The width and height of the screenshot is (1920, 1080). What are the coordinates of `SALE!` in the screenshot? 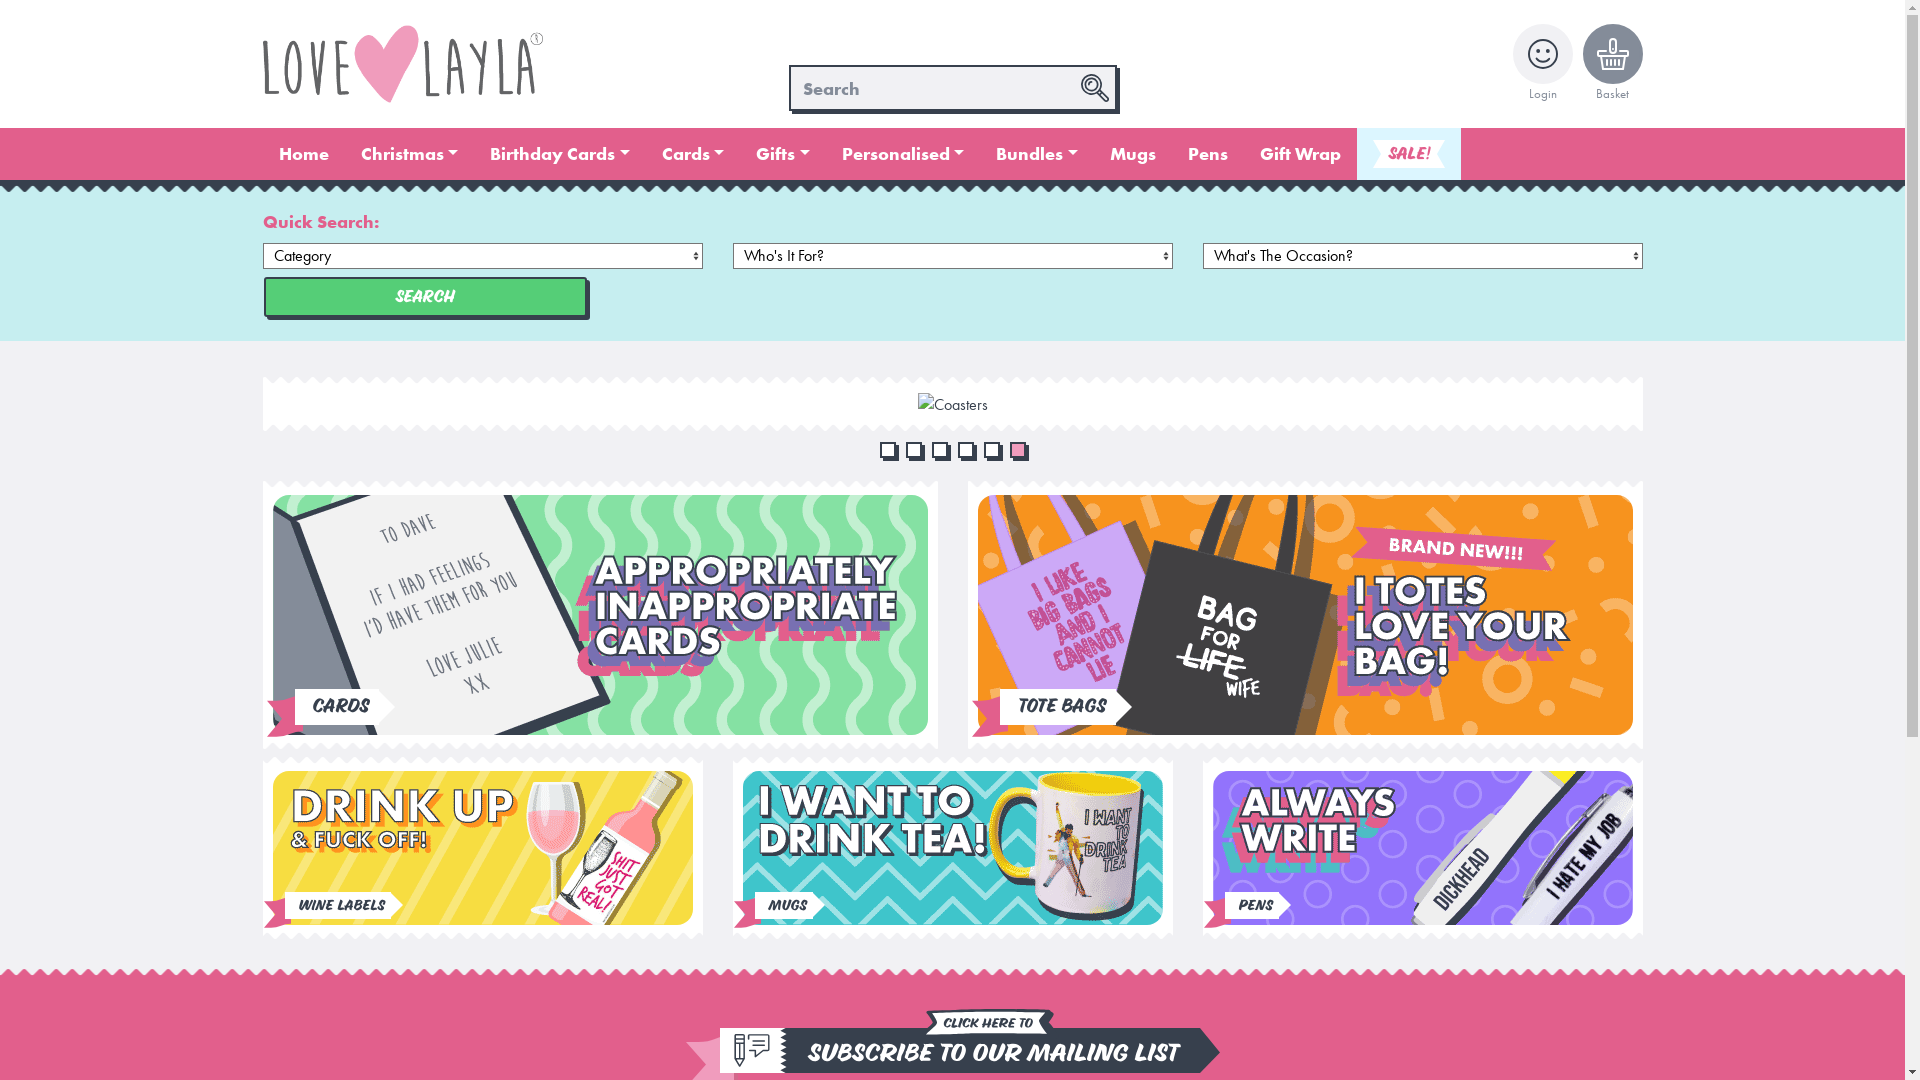 It's located at (1409, 154).